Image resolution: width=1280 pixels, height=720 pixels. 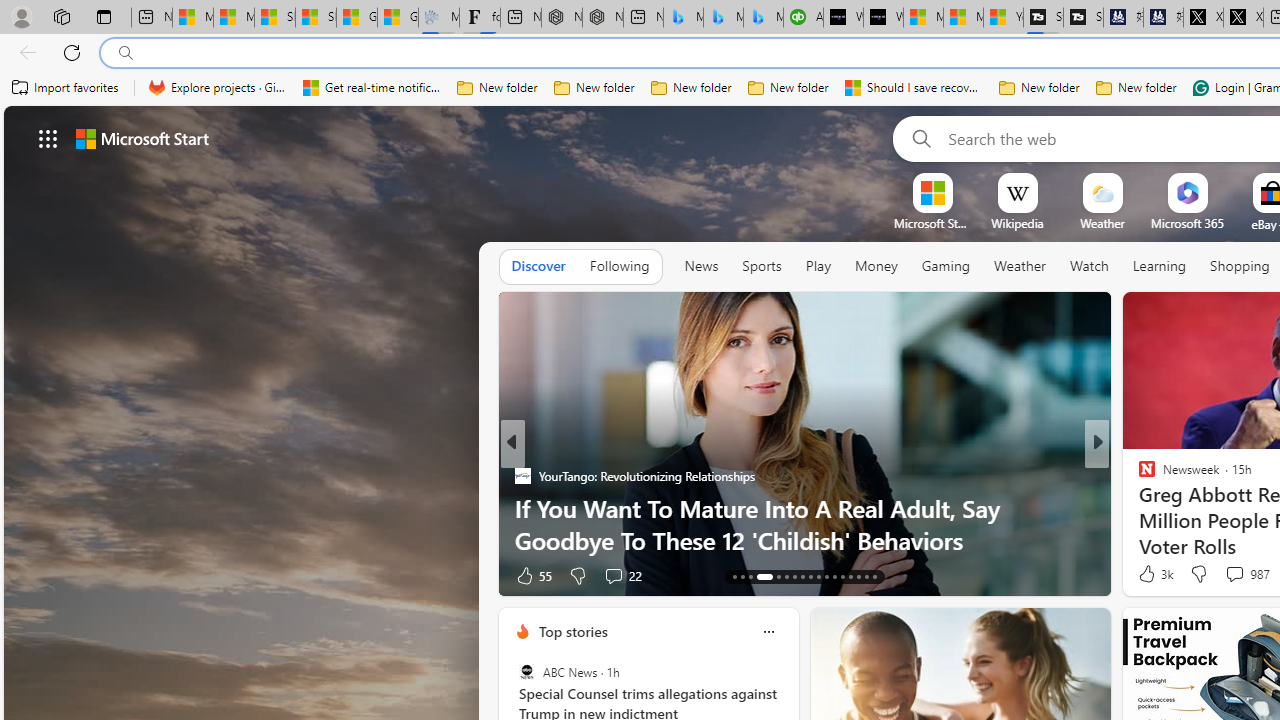 What do you see at coordinates (818, 576) in the screenshot?
I see `AutomationID: tab-22` at bounding box center [818, 576].